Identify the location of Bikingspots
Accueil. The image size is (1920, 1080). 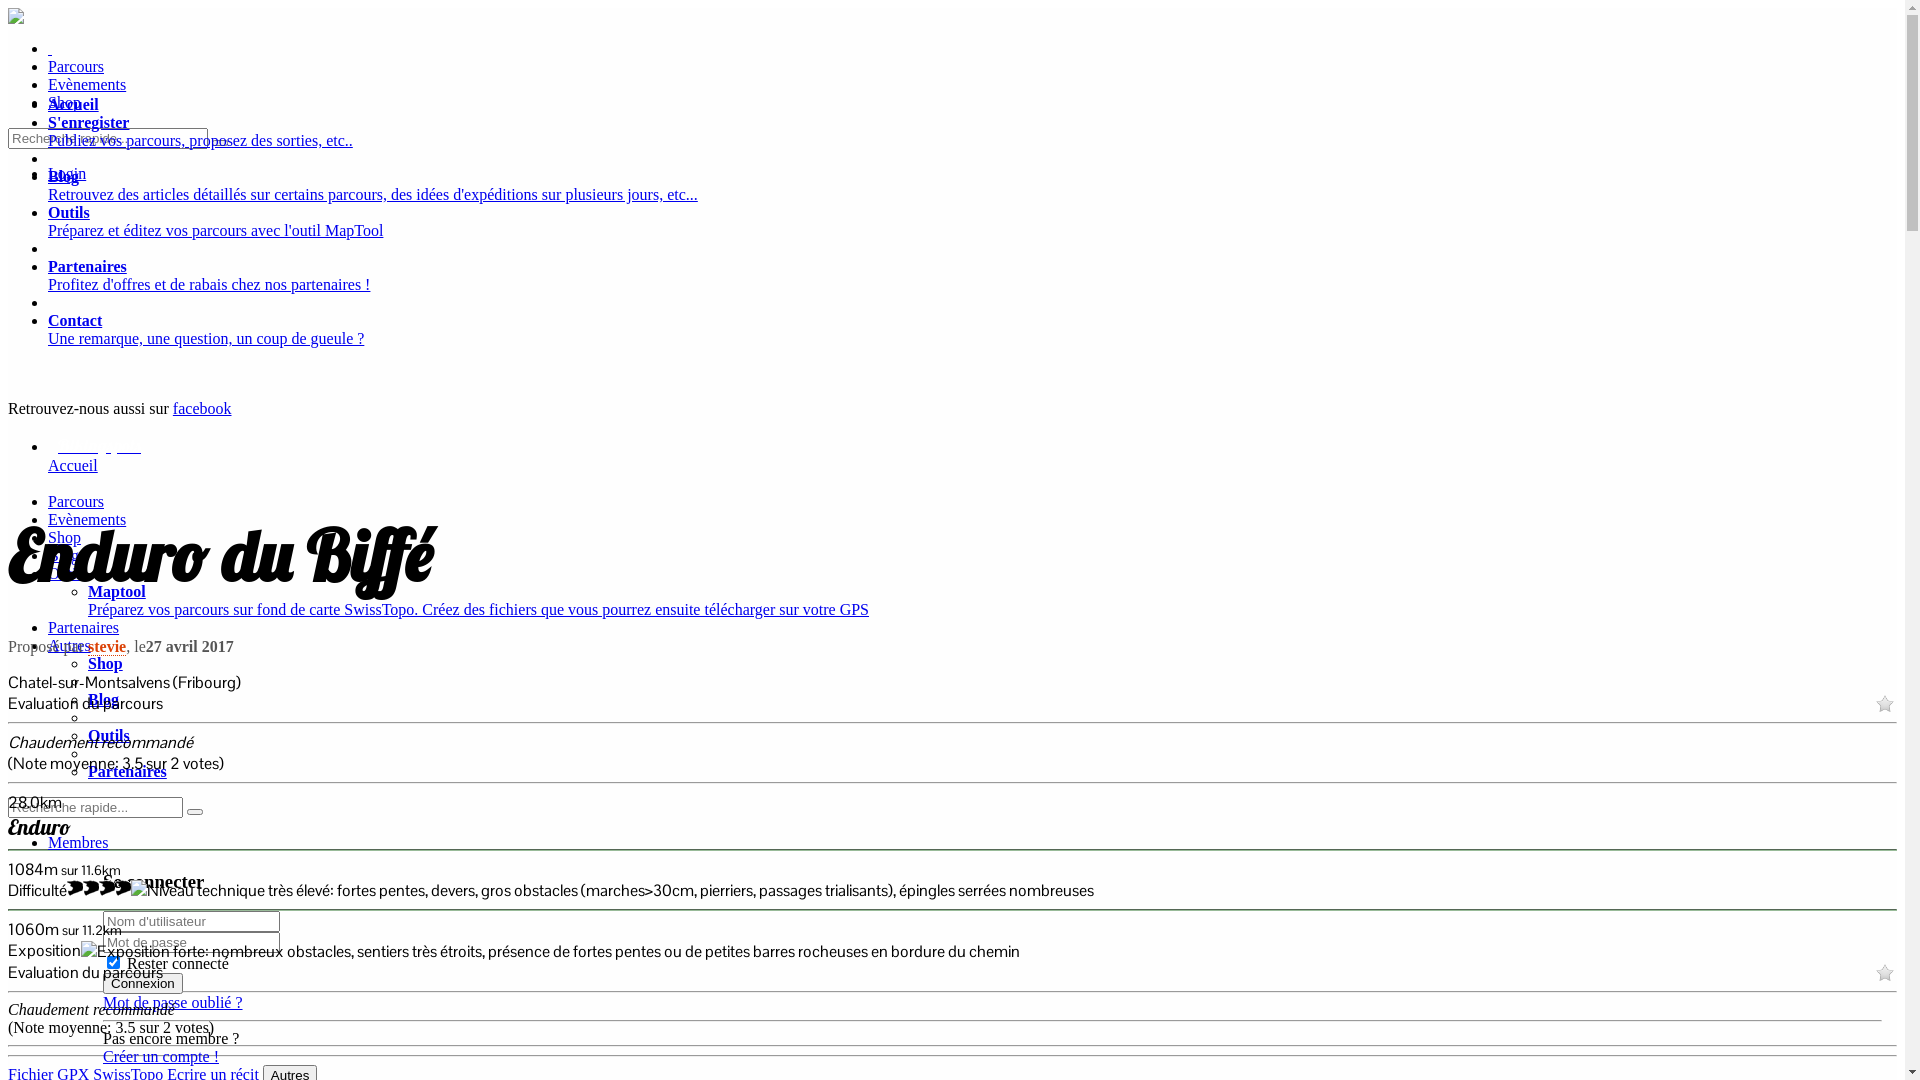
(972, 465).